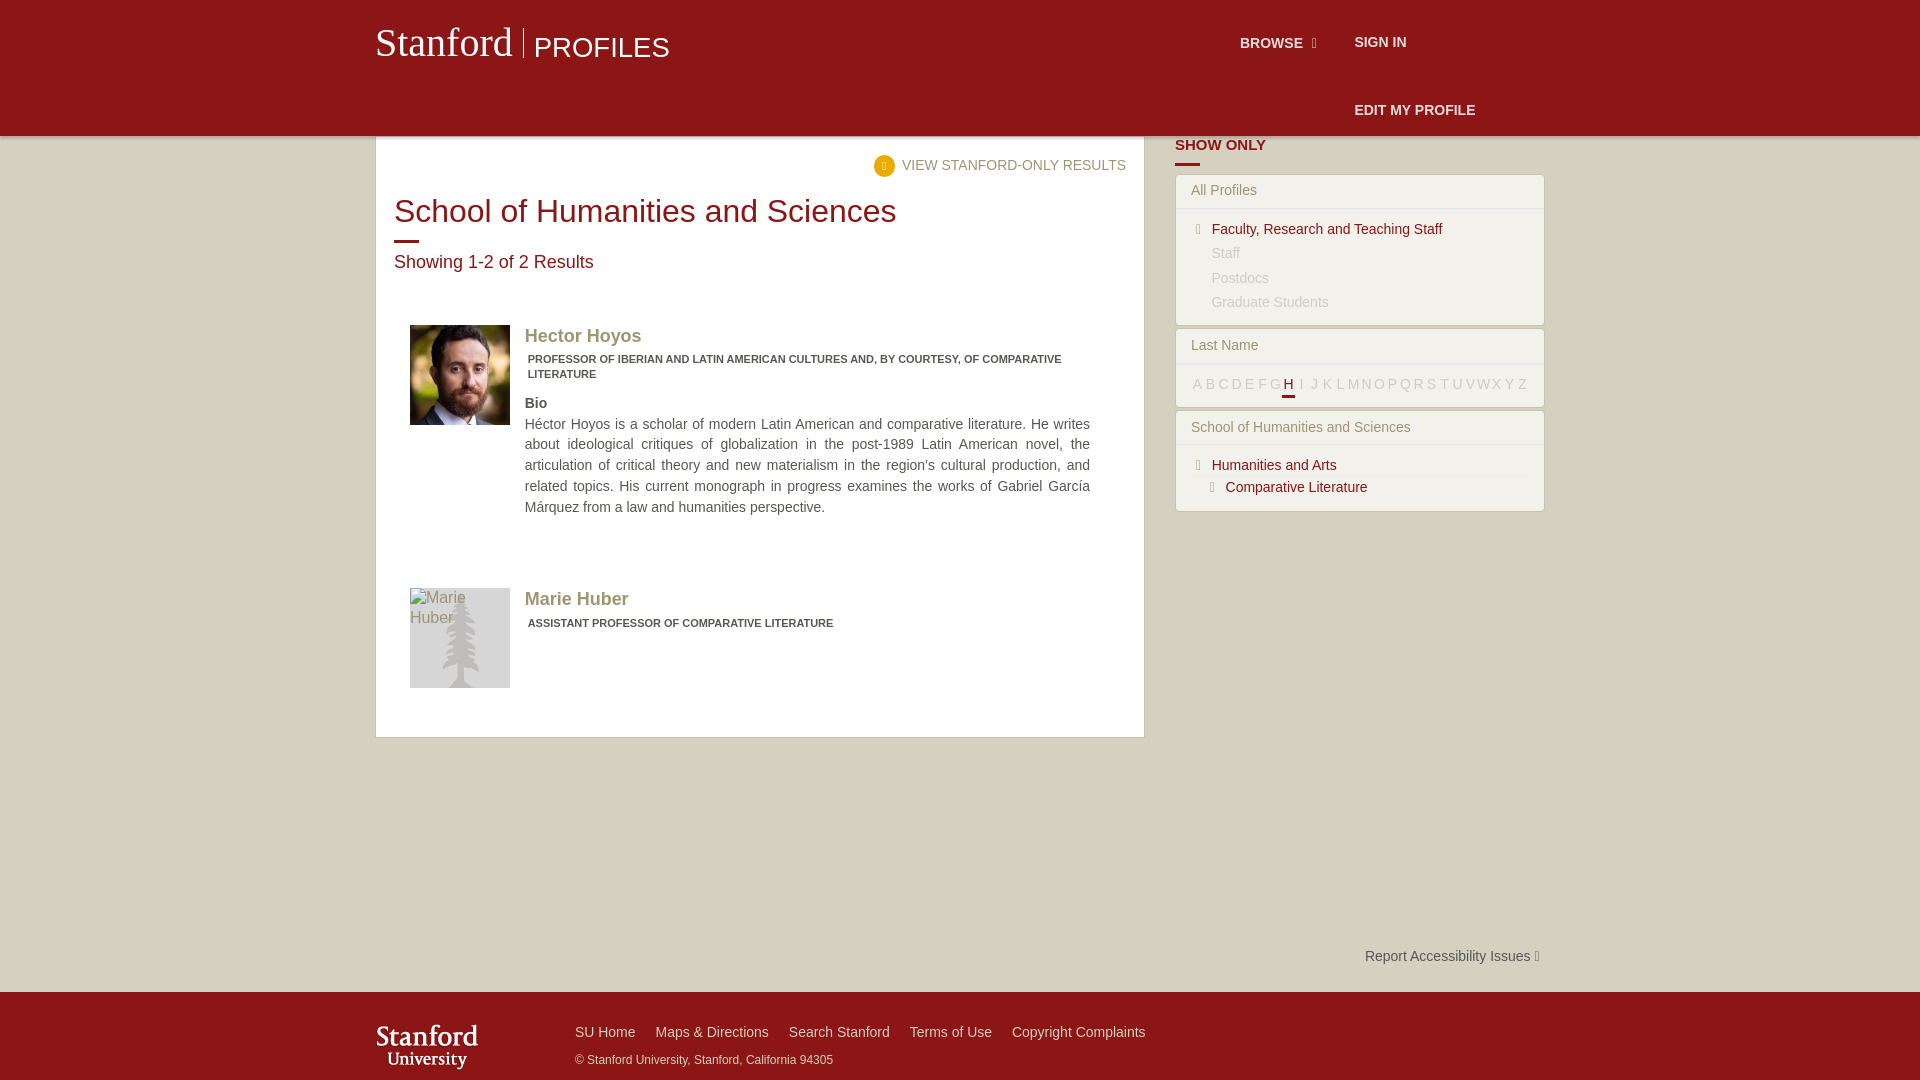 The height and width of the screenshot is (1080, 1920). Describe the element at coordinates (999, 164) in the screenshot. I see `PROFILES` at that location.